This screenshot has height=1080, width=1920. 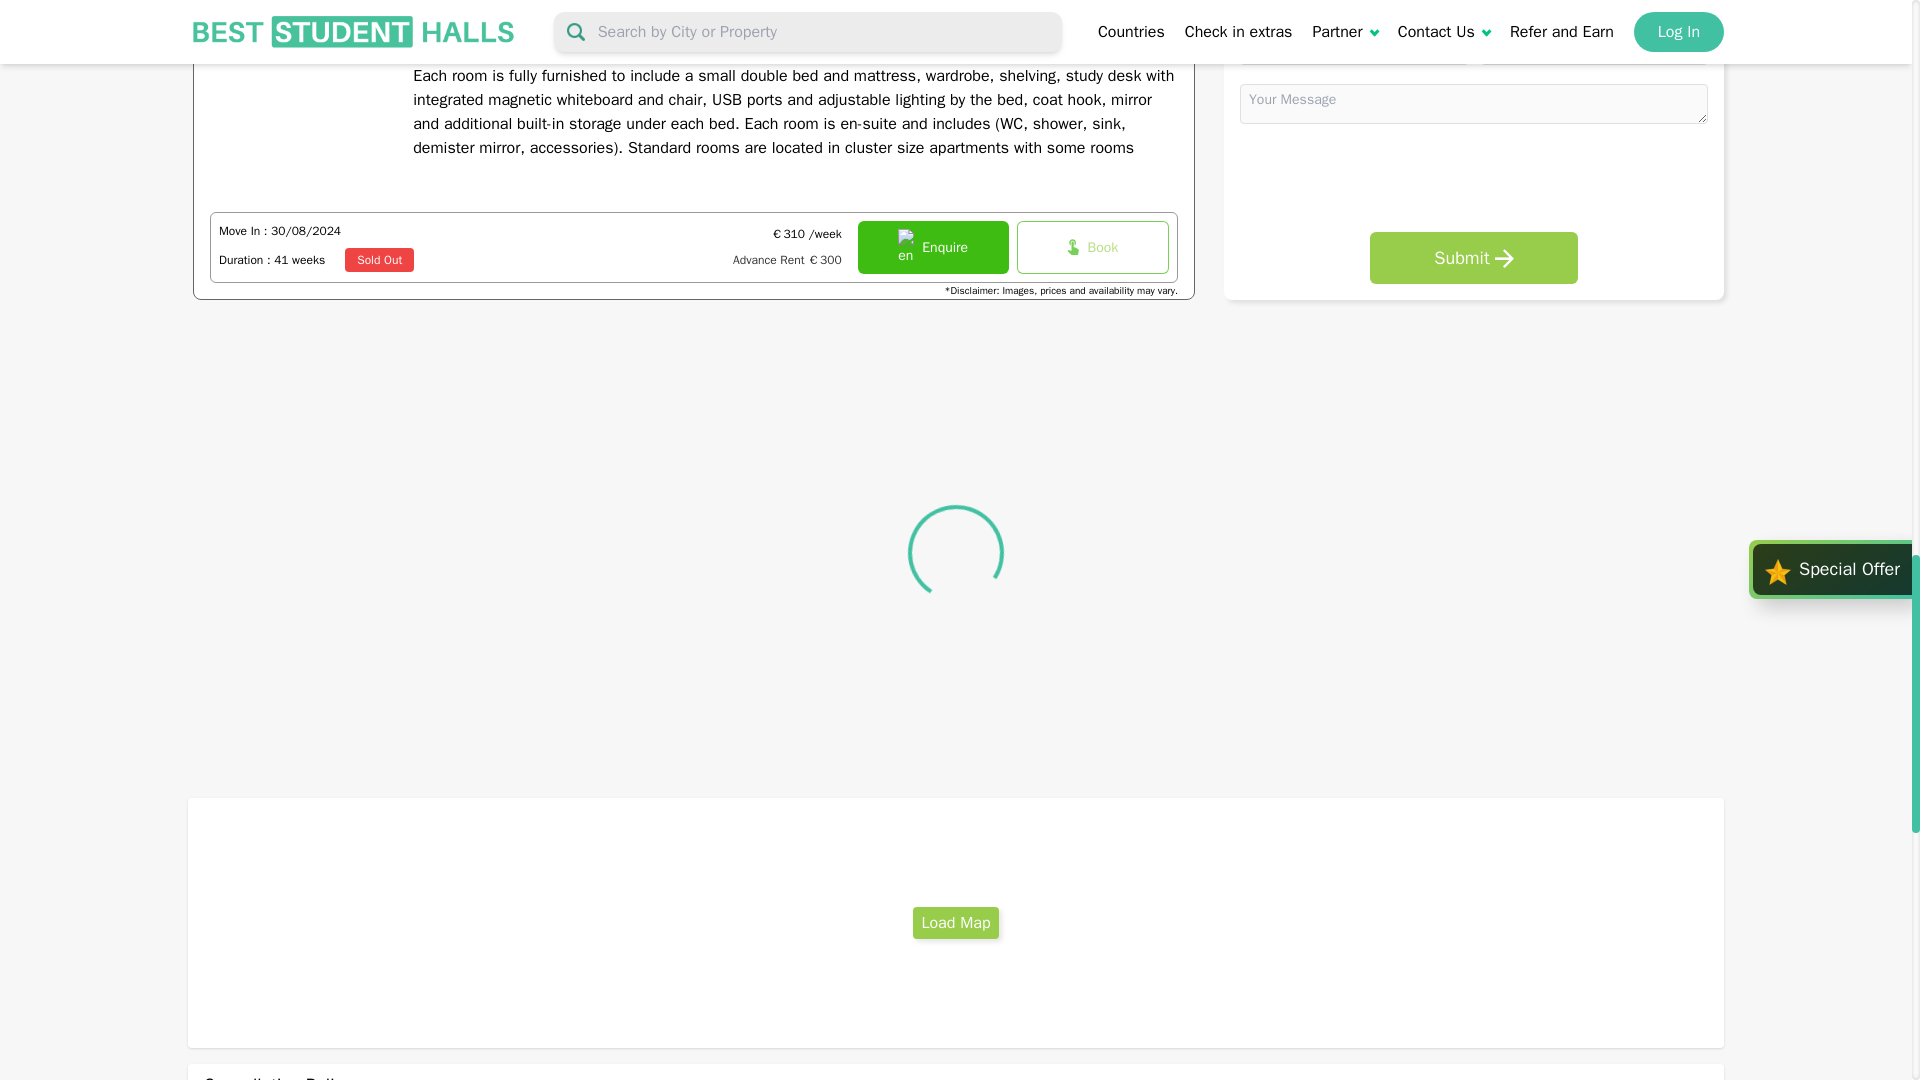 I want to click on Book, so click(x=1093, y=248).